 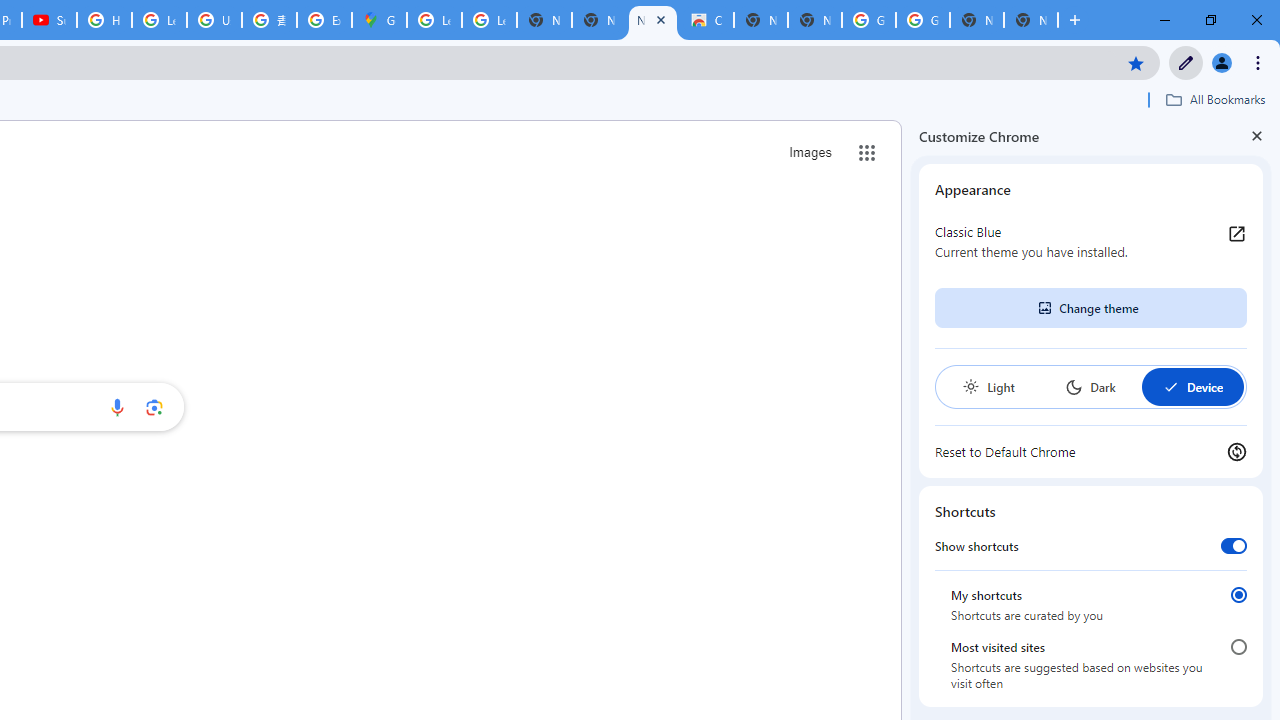 I want to click on Change theme, so click(x=1090, y=308).